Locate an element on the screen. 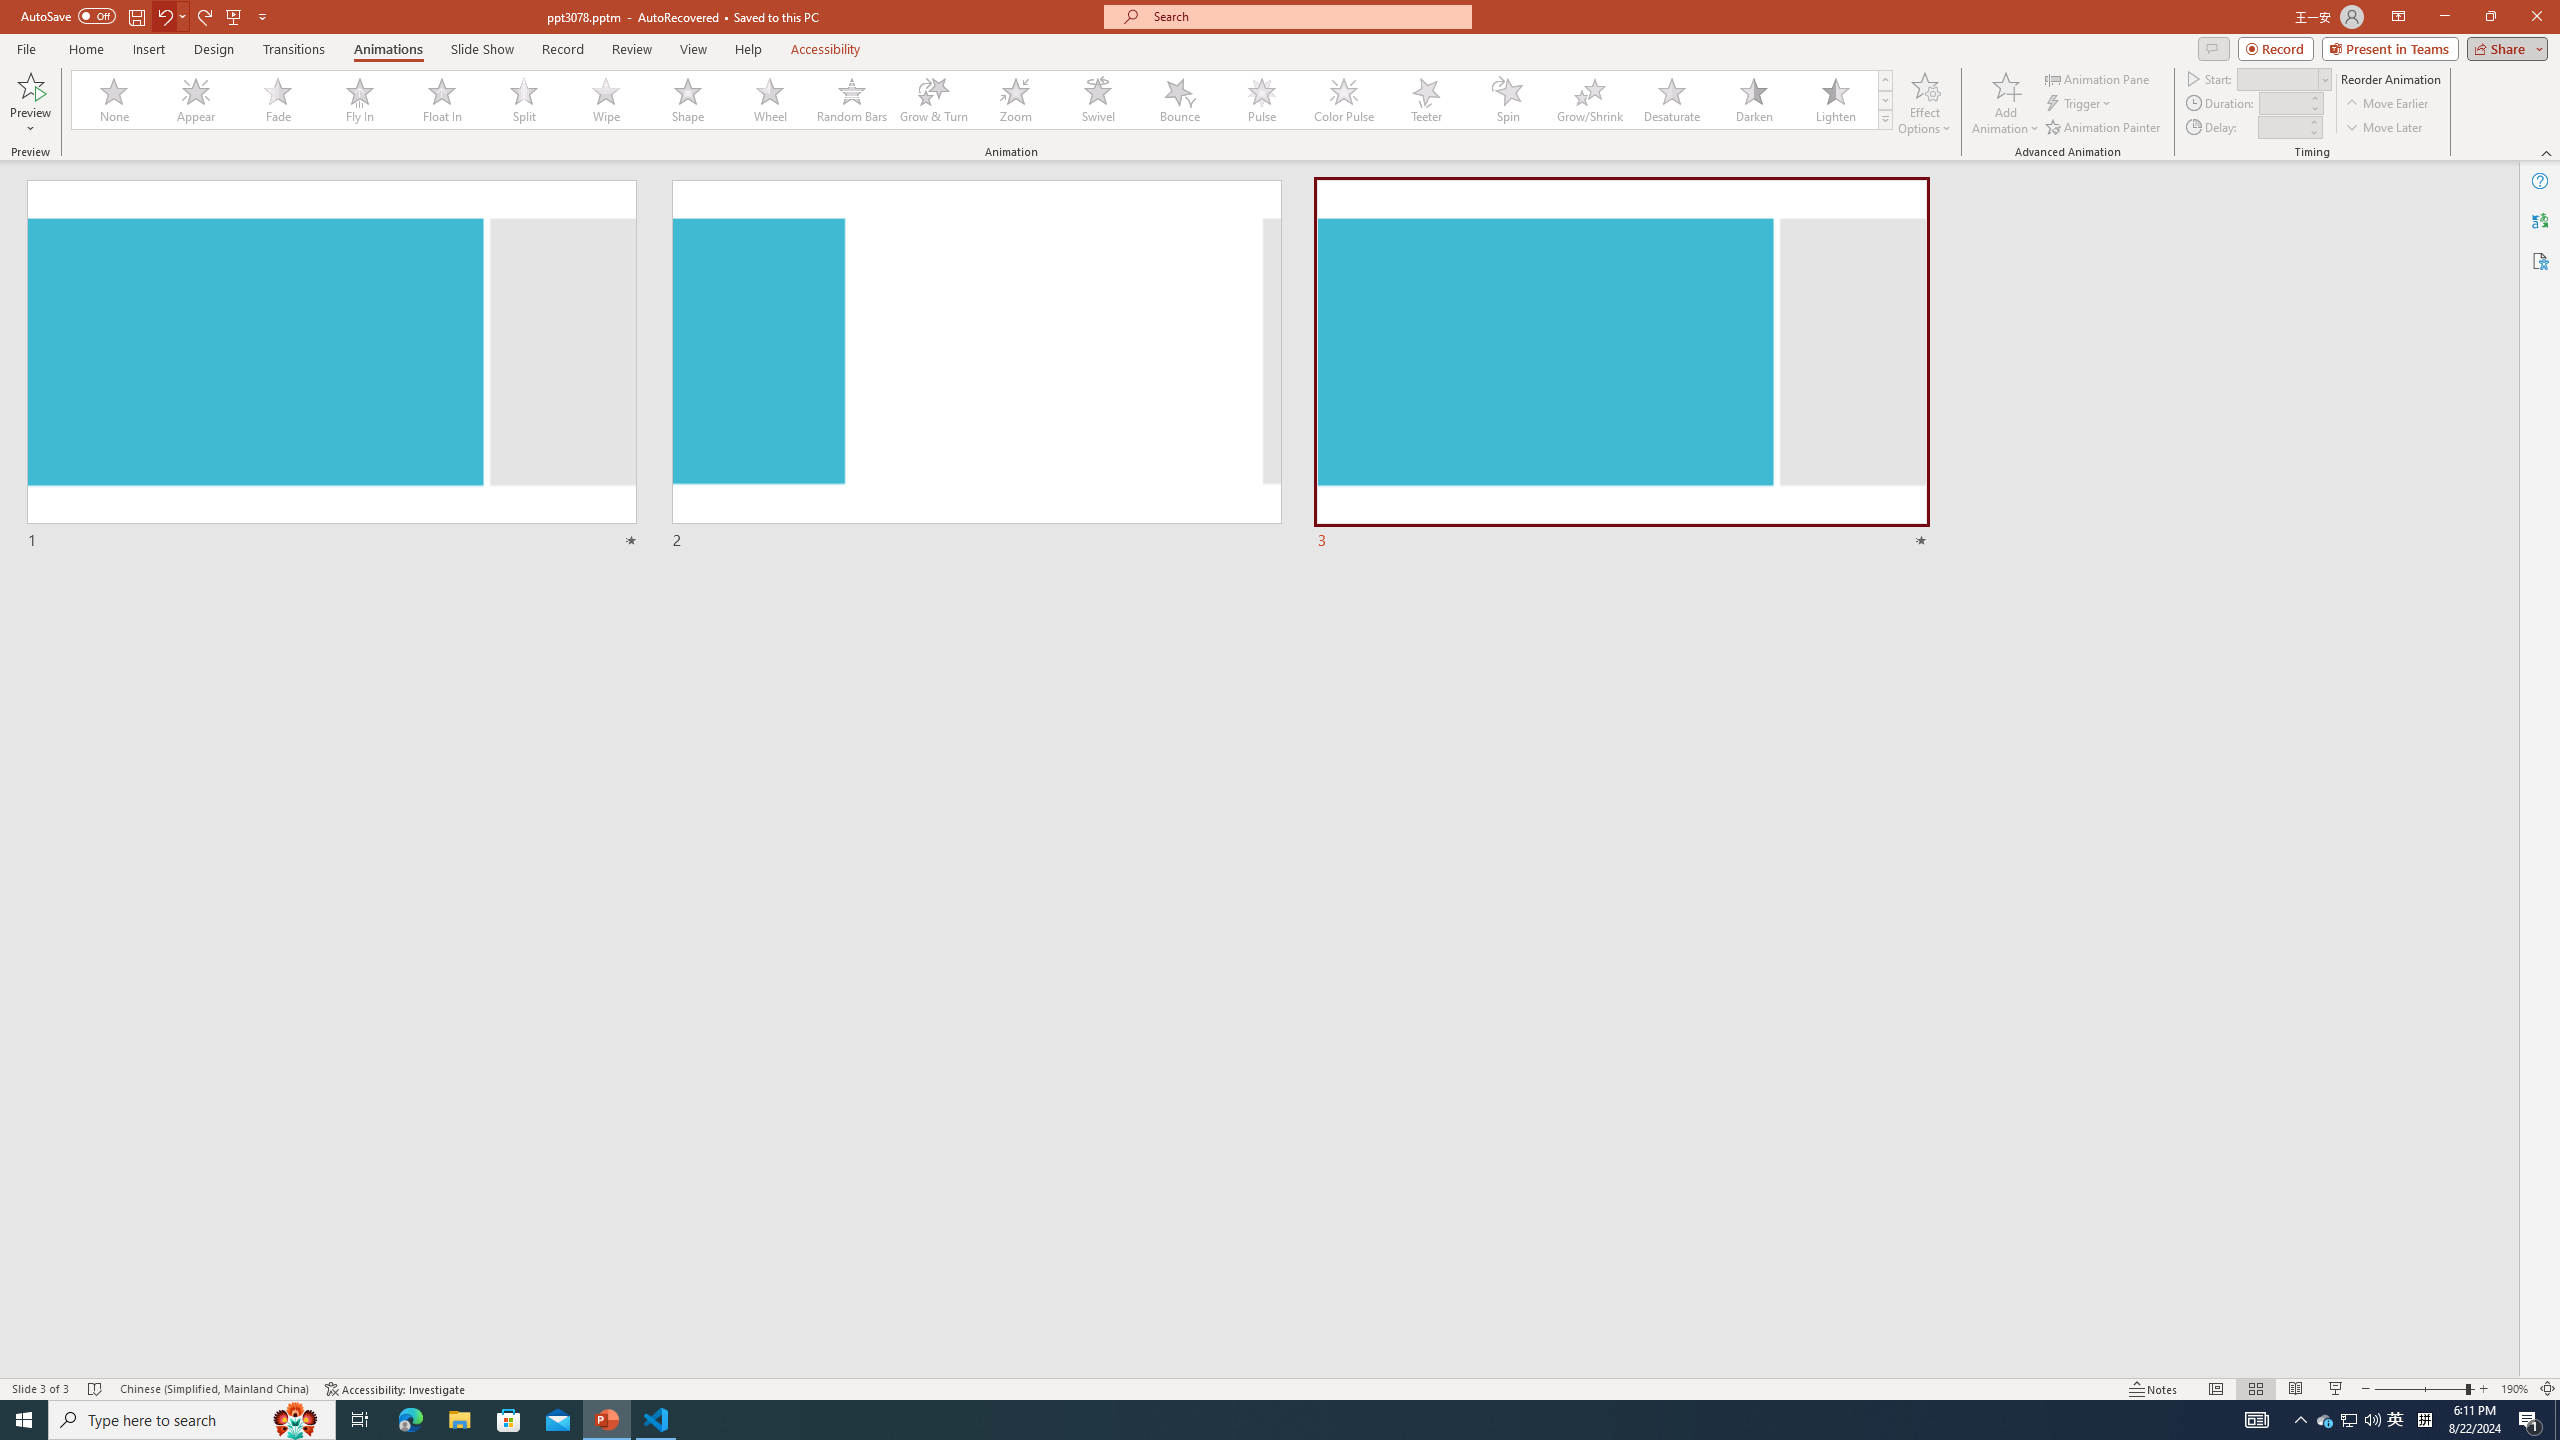  Desaturate is located at coordinates (1671, 100).